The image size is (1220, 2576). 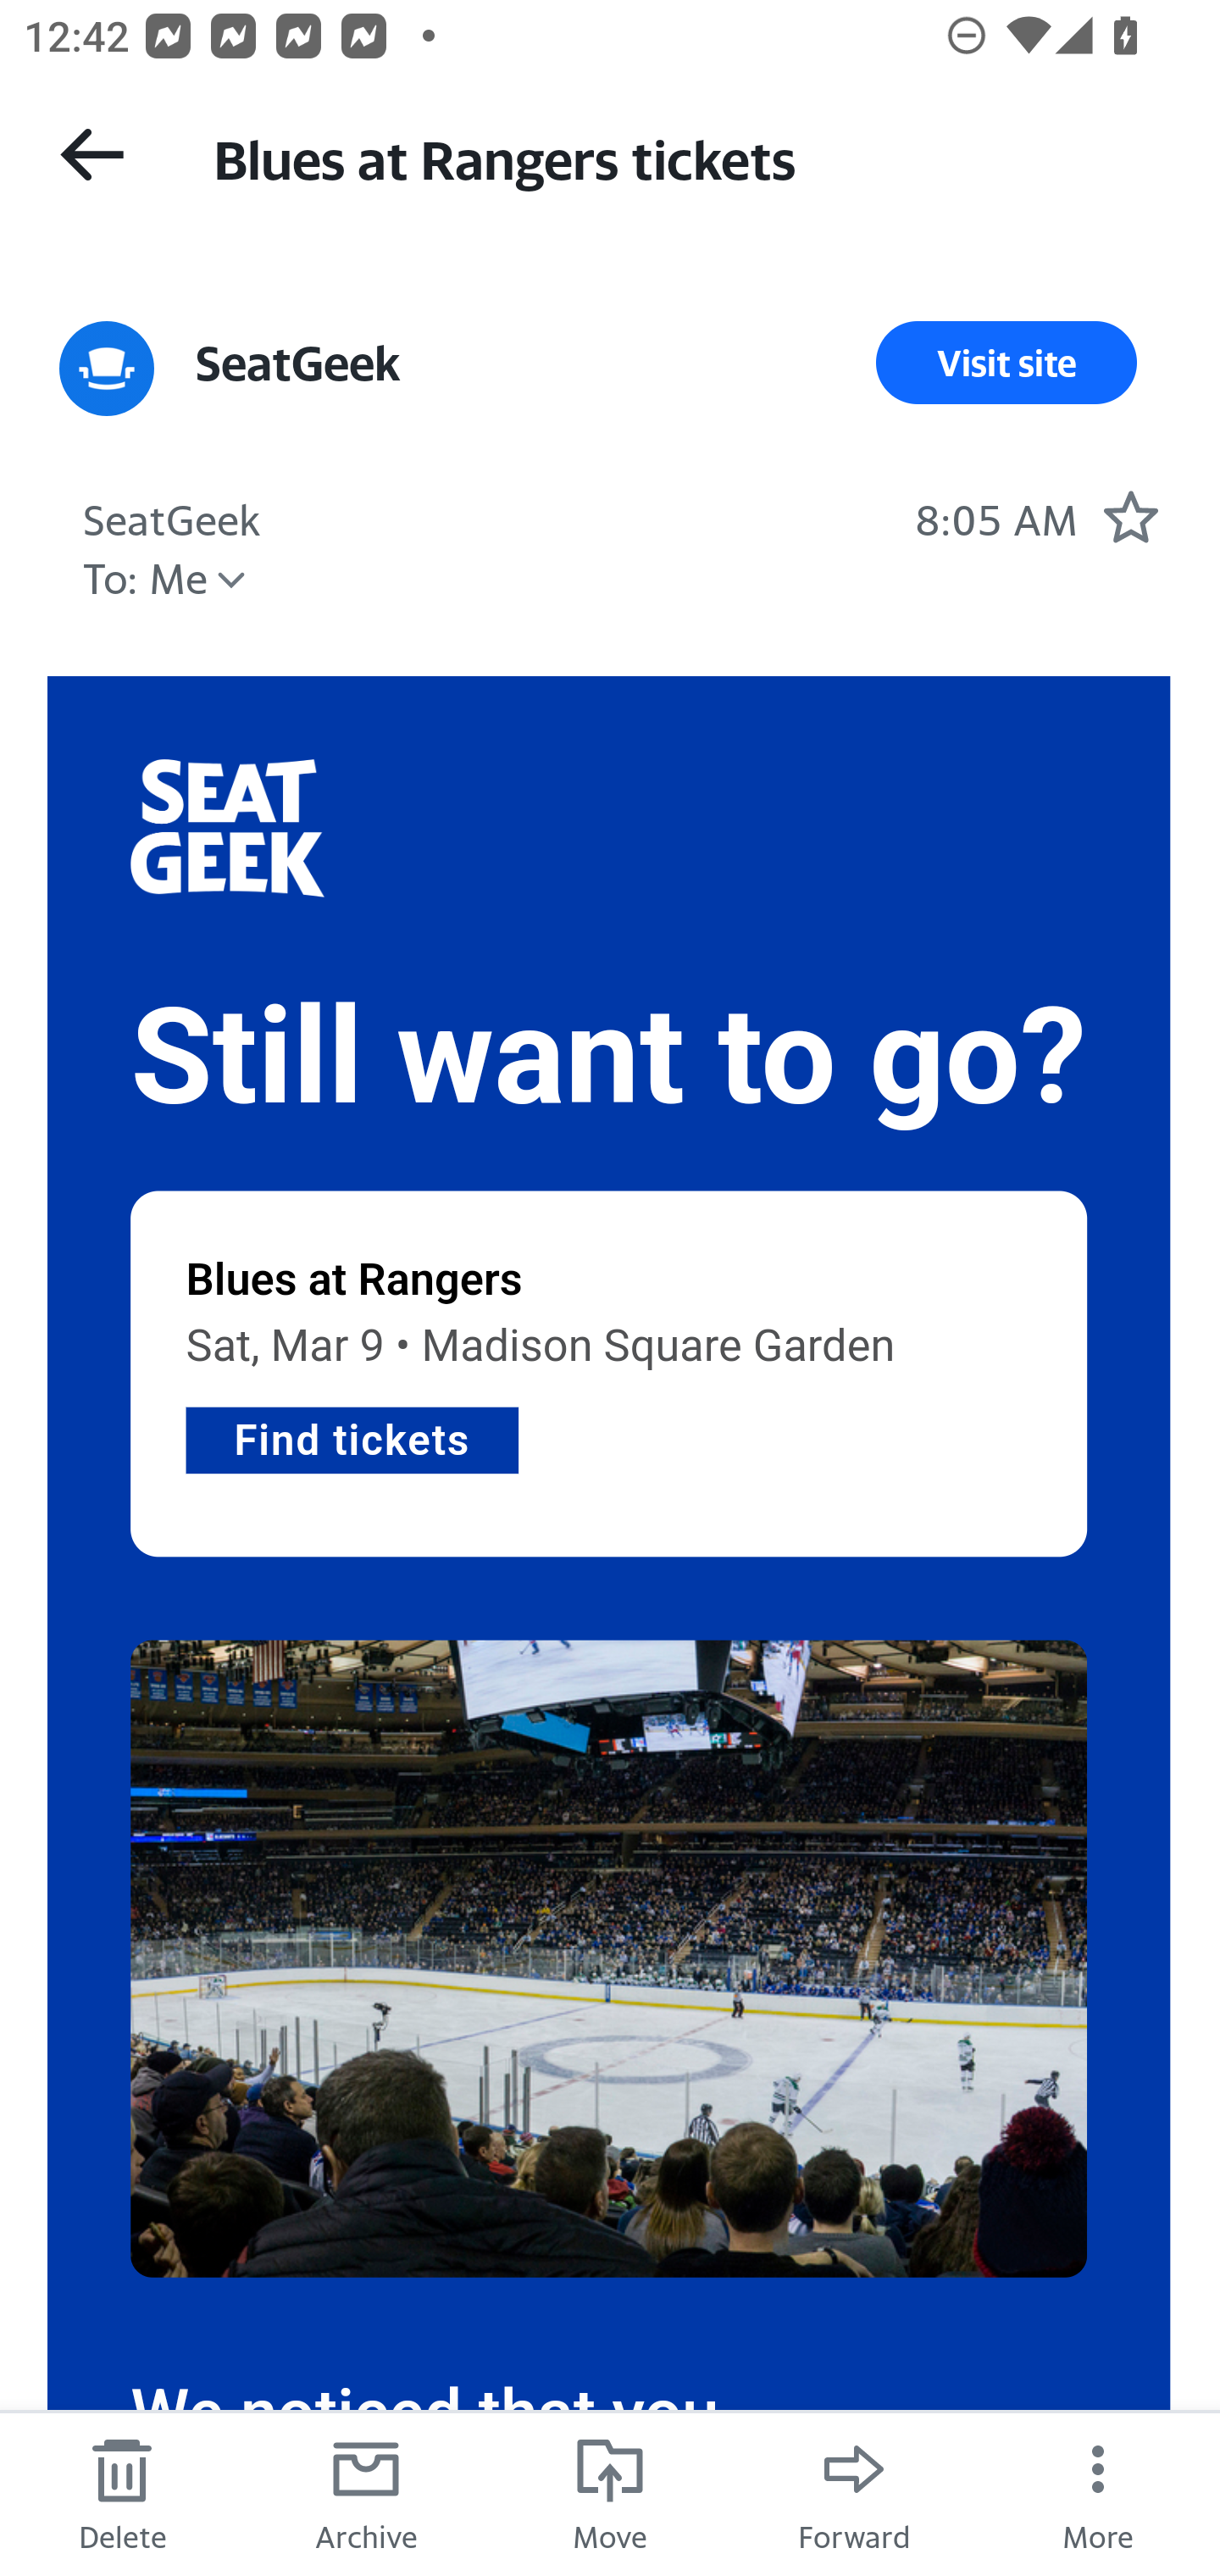 I want to click on SeatGeek Sender SeatGeek, so click(x=172, y=516).